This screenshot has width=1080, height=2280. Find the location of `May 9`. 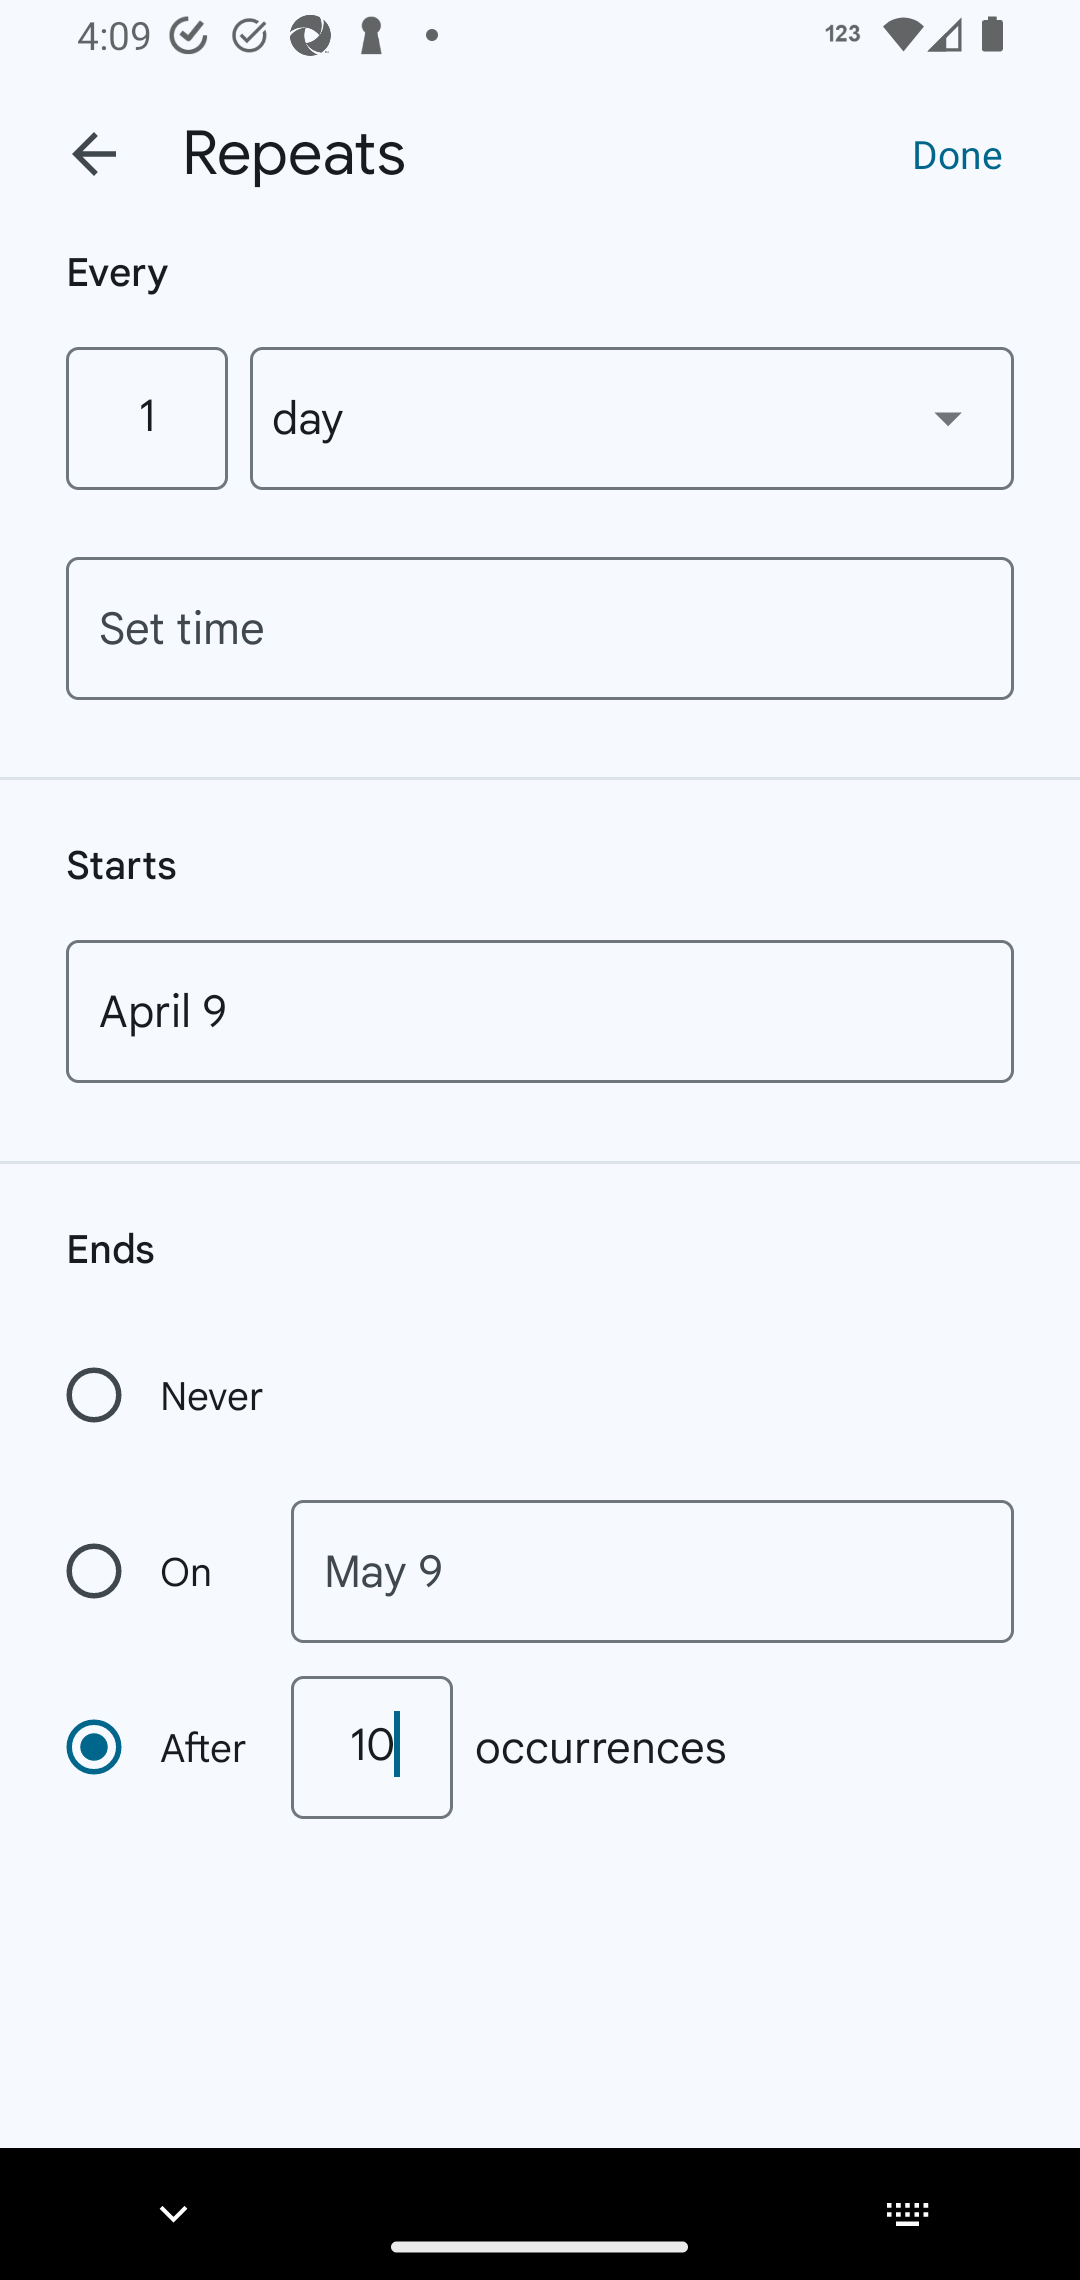

May 9 is located at coordinates (652, 1572).